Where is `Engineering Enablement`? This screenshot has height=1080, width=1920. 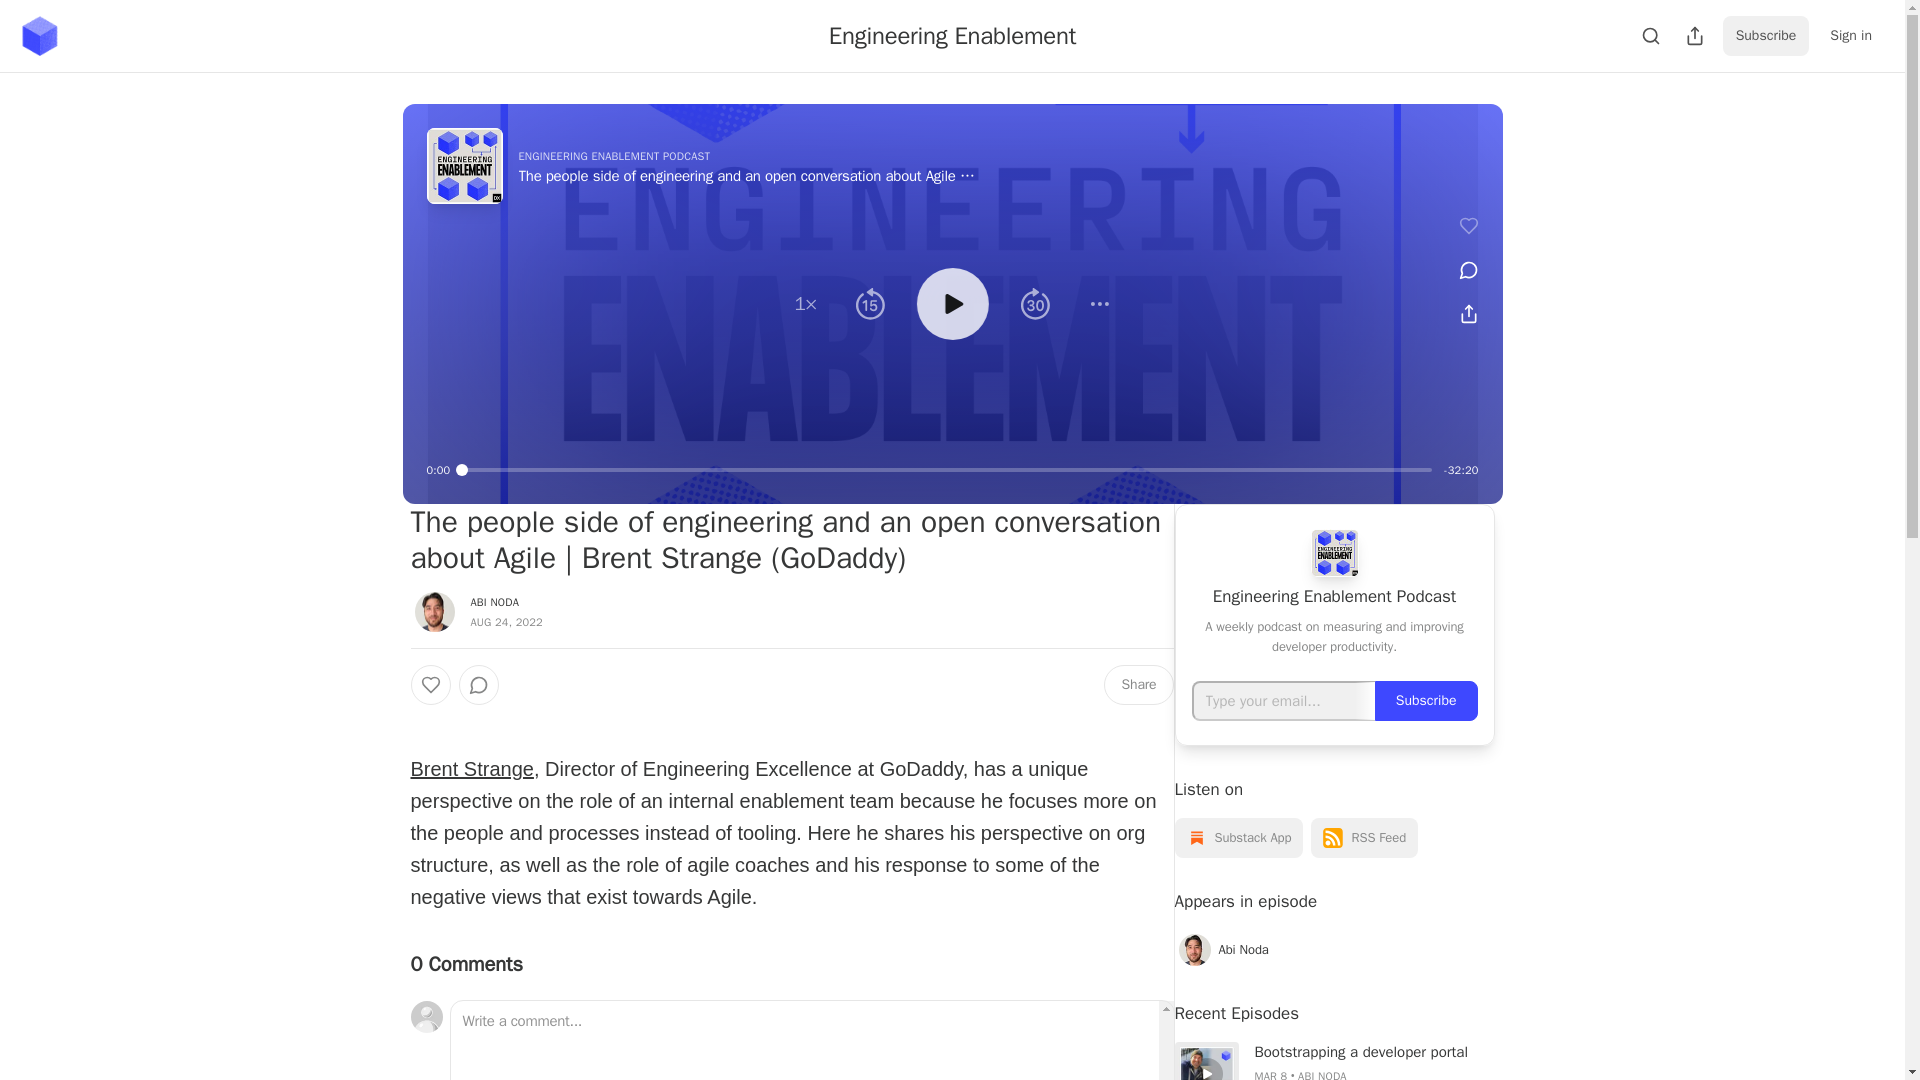 Engineering Enablement is located at coordinates (952, 35).